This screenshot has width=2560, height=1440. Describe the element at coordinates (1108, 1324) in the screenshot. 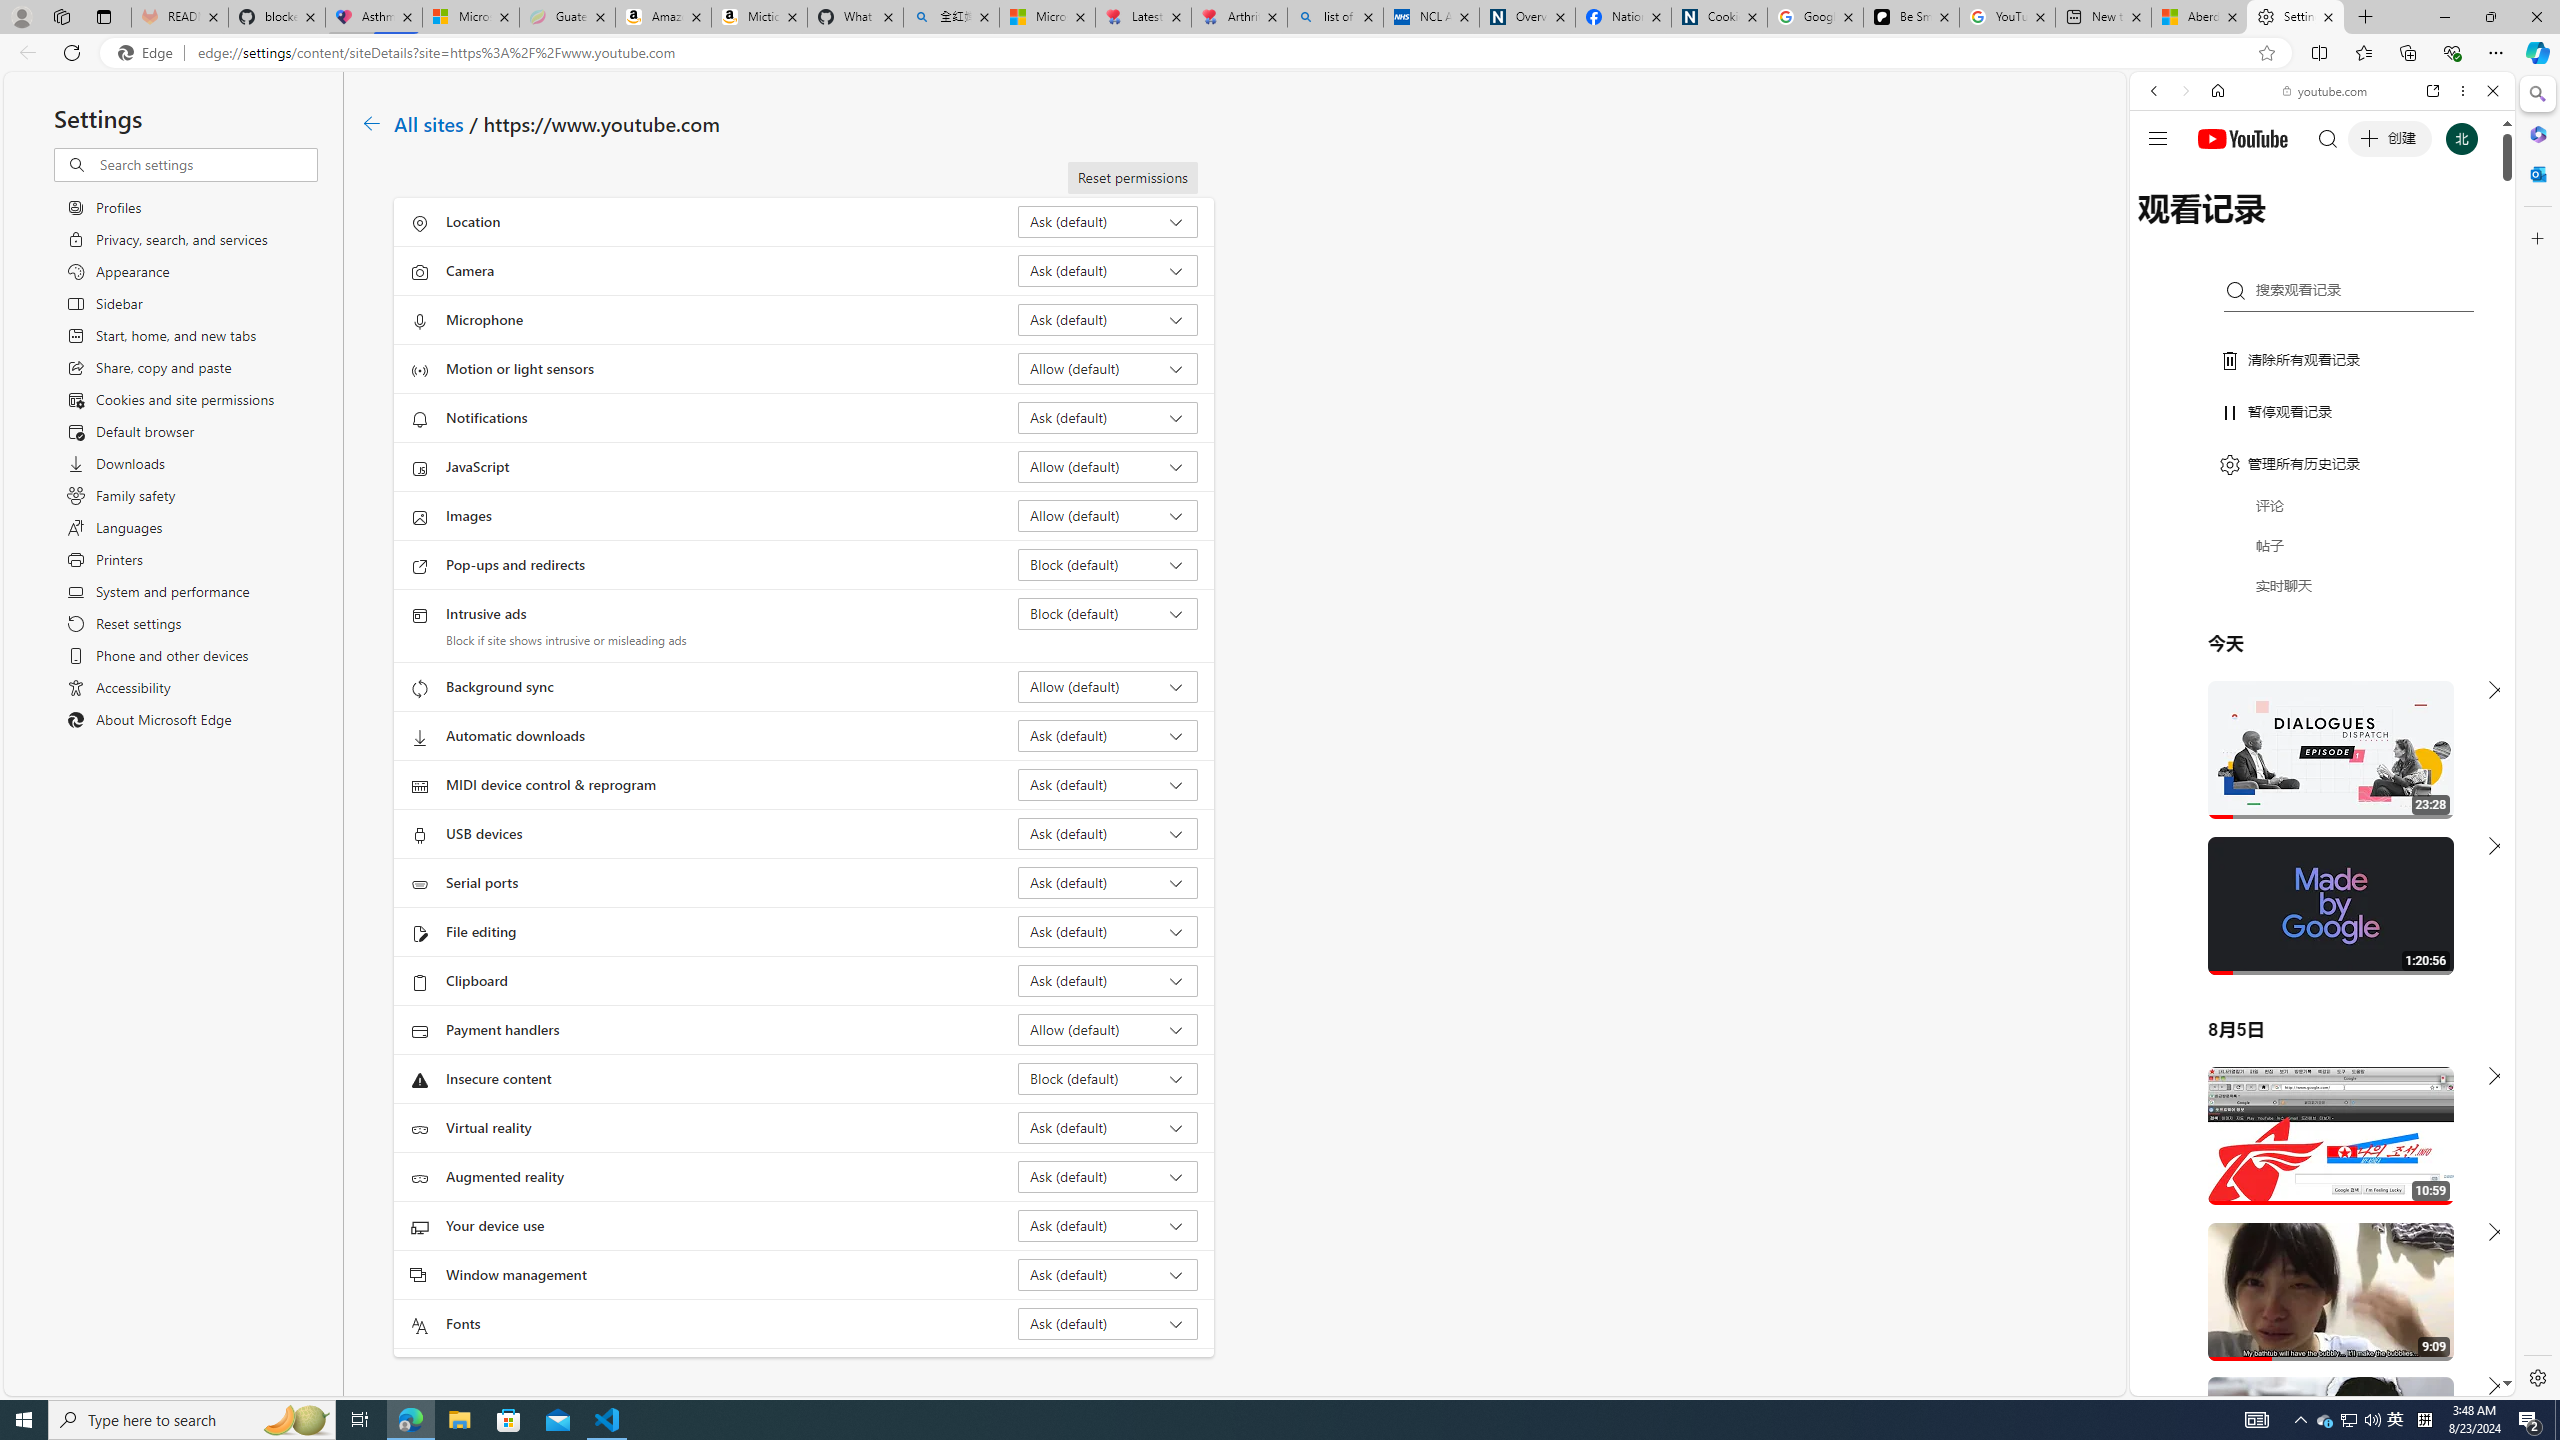

I see `Fonts Ask (default)` at that location.